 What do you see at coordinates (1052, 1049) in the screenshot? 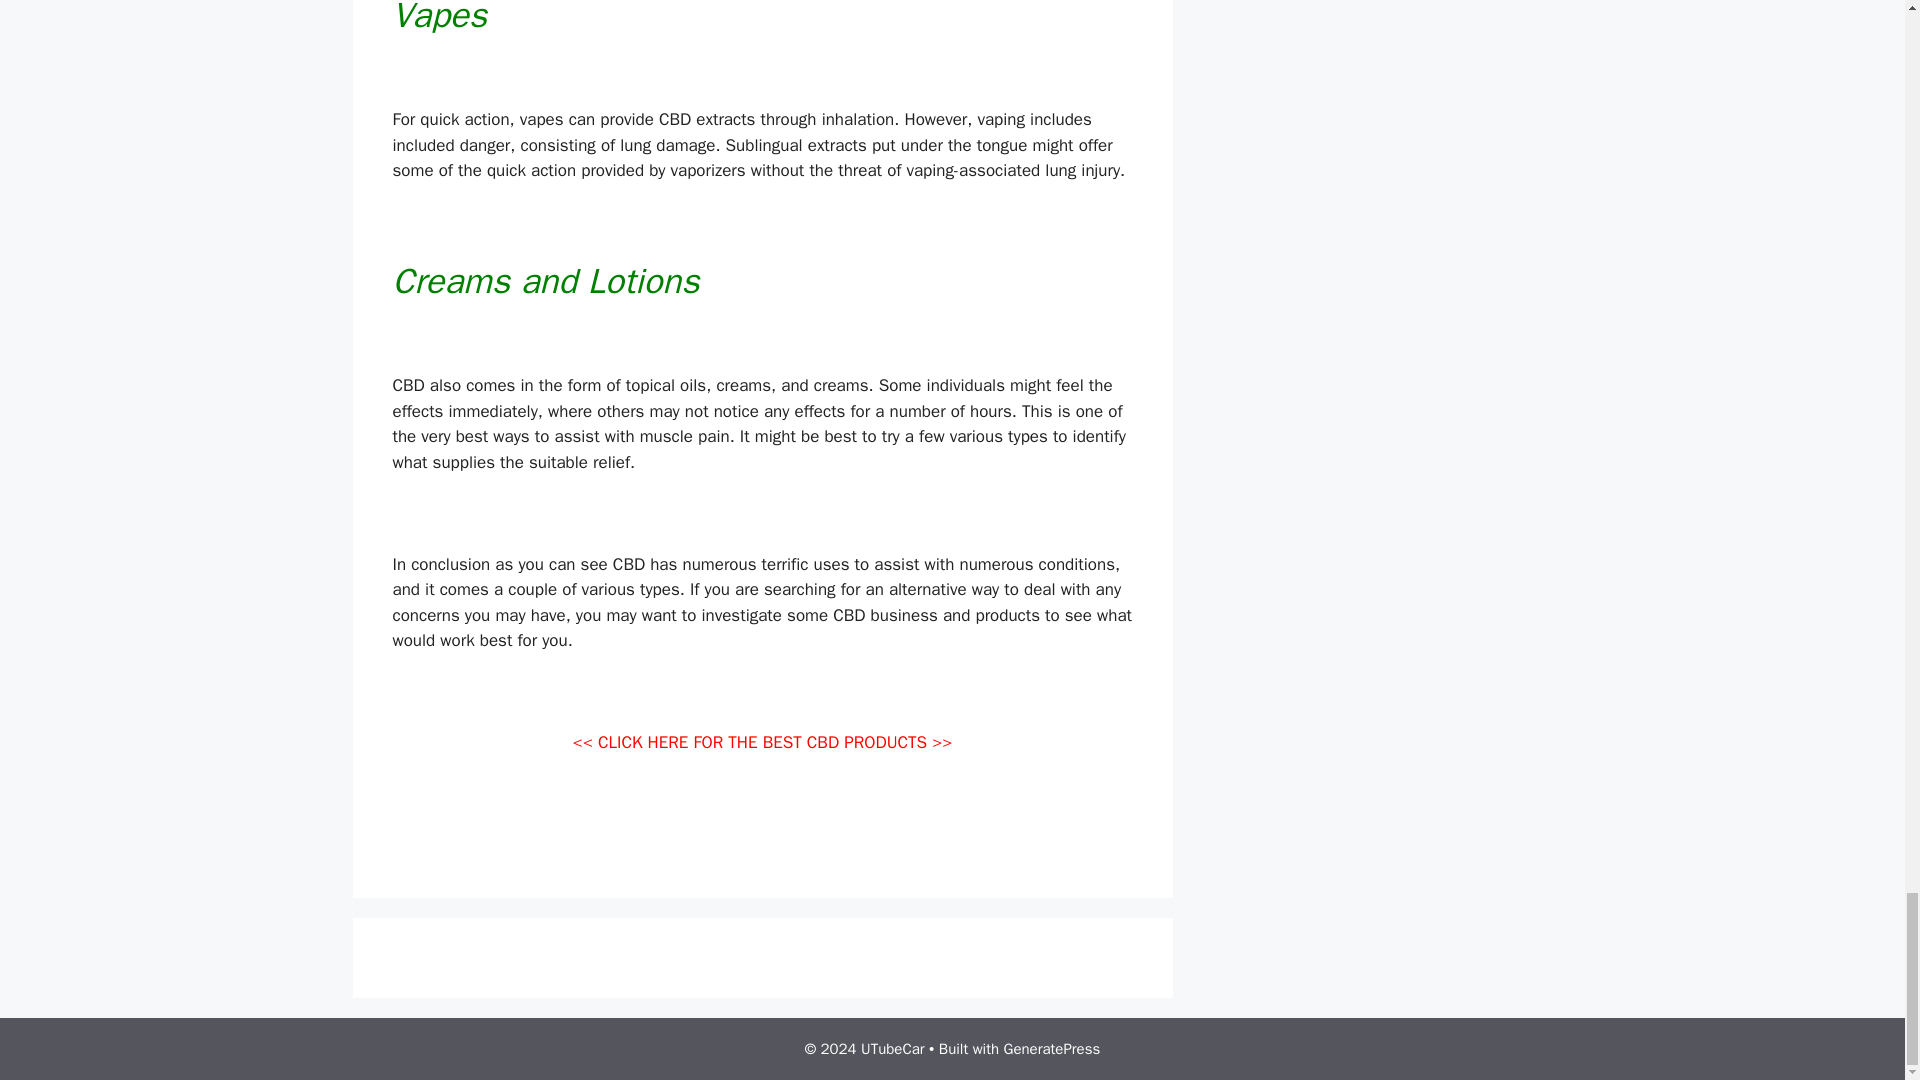
I see `GeneratePress` at bounding box center [1052, 1049].